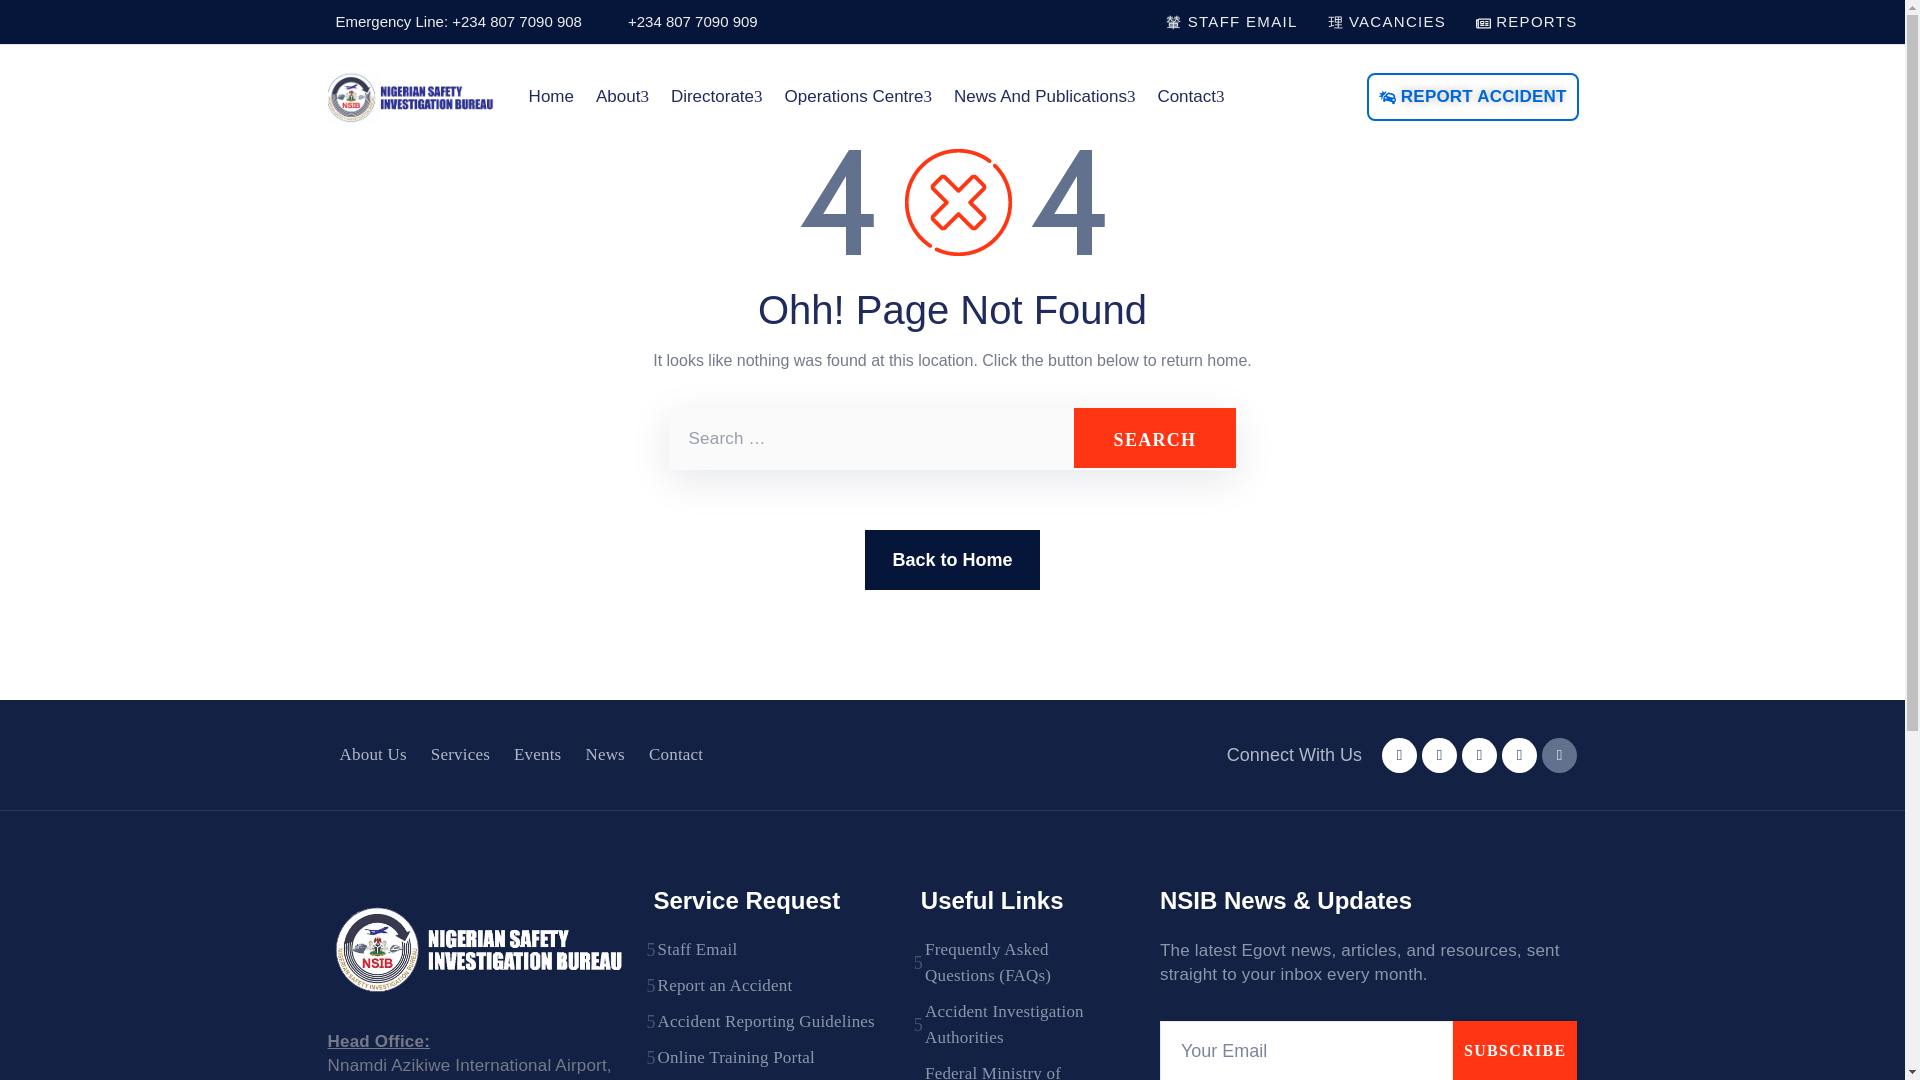 The width and height of the screenshot is (1920, 1080). Describe the element at coordinates (1044, 97) in the screenshot. I see `News And Publications` at that location.